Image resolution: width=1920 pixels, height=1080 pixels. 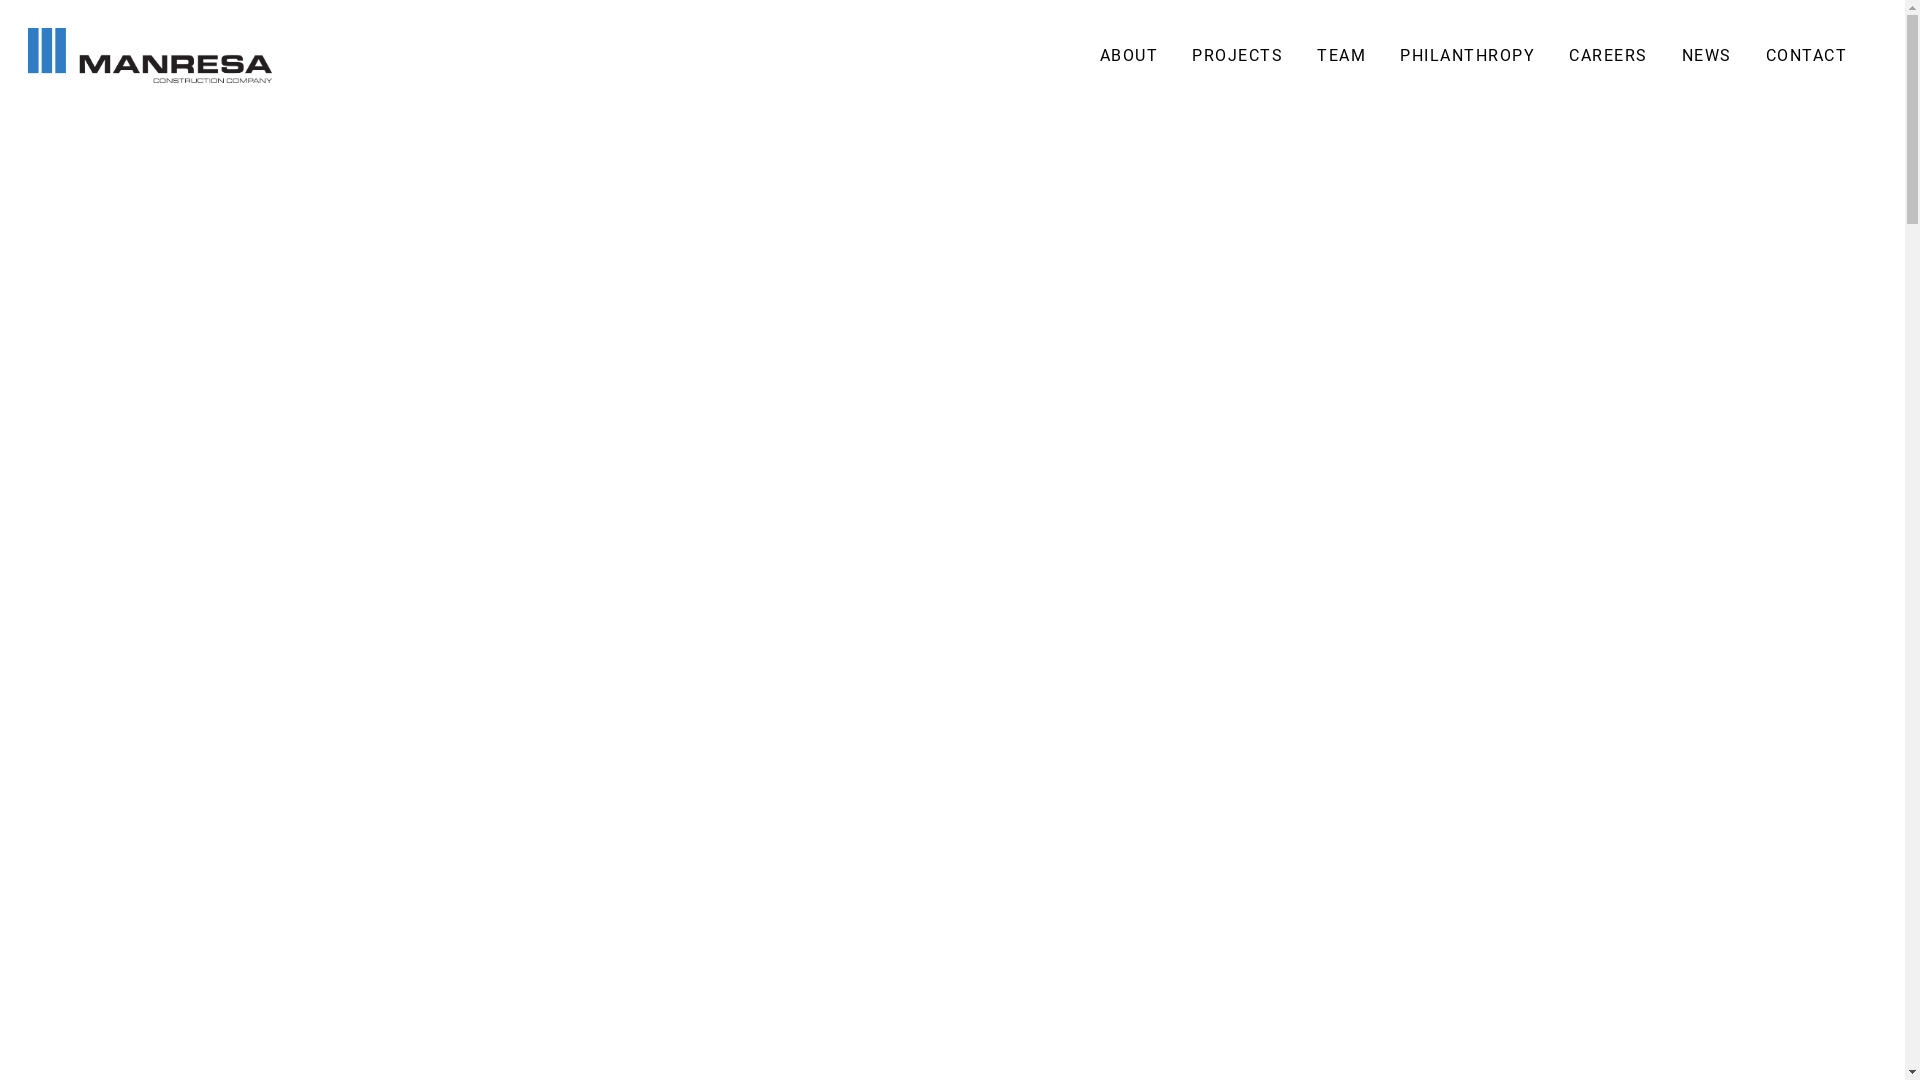 What do you see at coordinates (1342, 56) in the screenshot?
I see `TEAM` at bounding box center [1342, 56].